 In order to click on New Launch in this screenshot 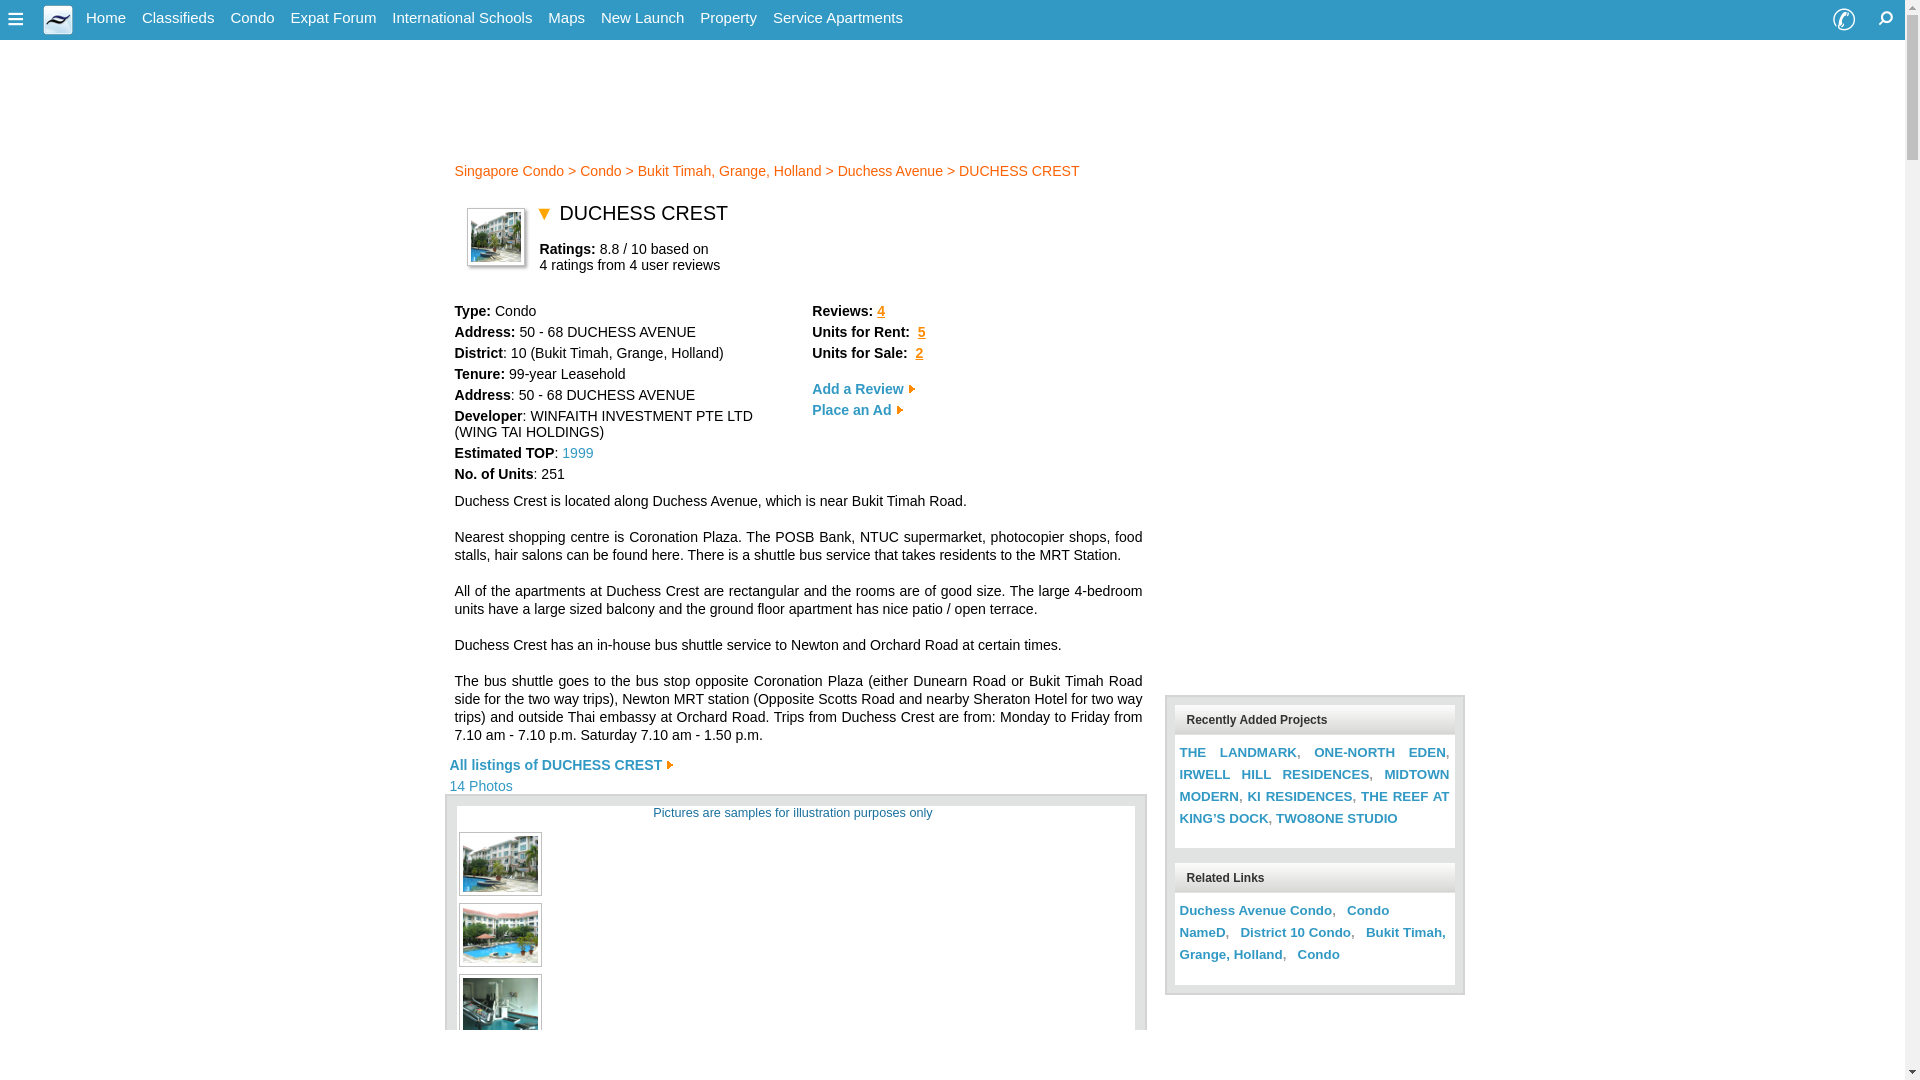, I will do `click(642, 18)`.